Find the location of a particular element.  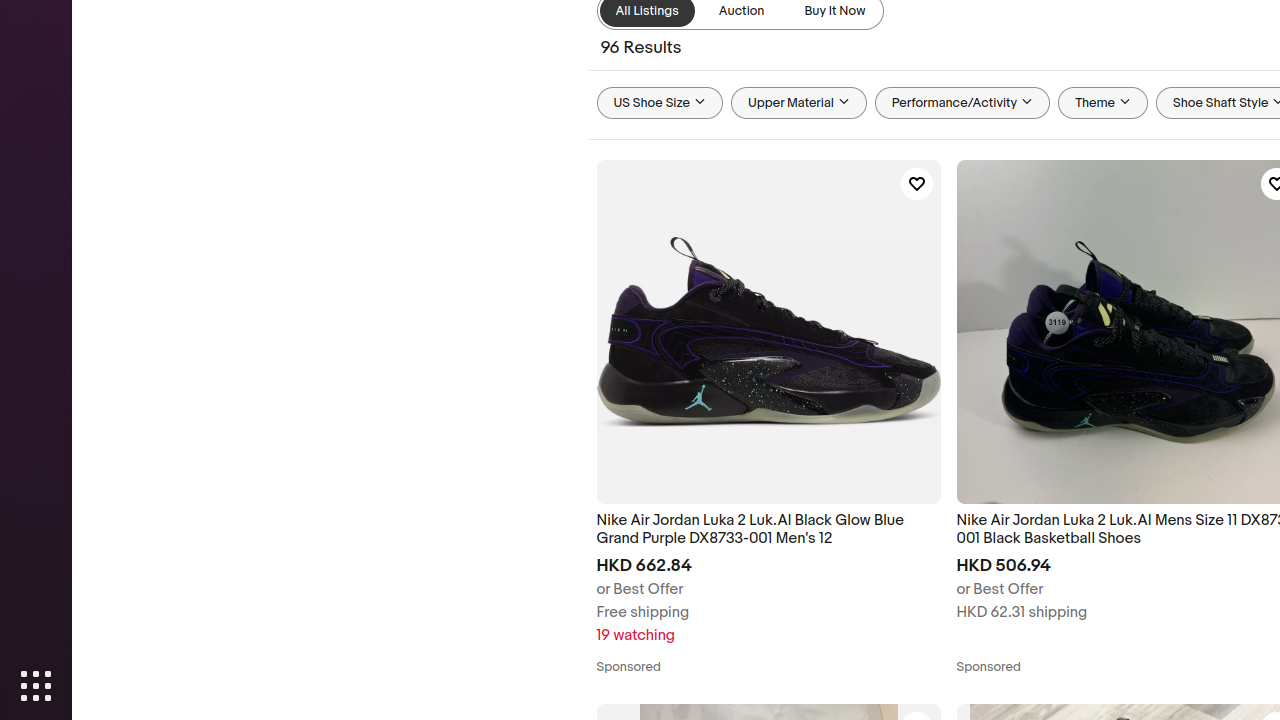

Performance/Activity is located at coordinates (962, 103).